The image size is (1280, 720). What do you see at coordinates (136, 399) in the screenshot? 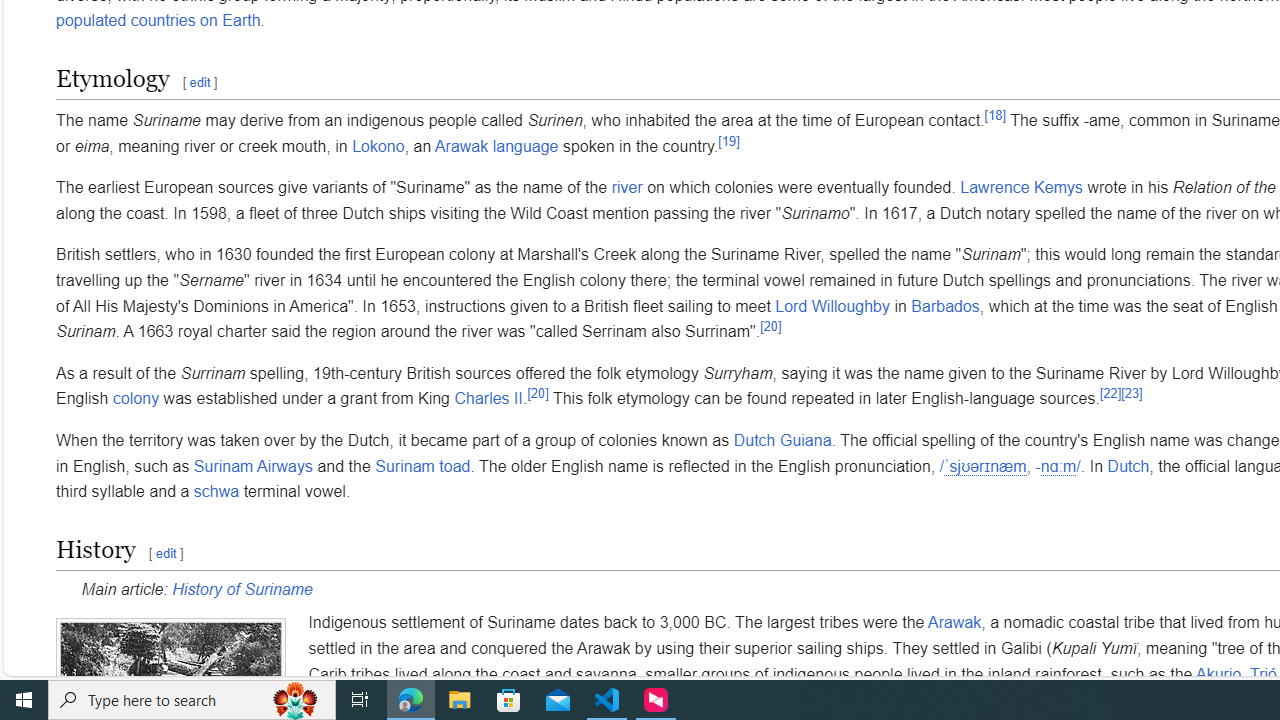
I see `colony` at bounding box center [136, 399].